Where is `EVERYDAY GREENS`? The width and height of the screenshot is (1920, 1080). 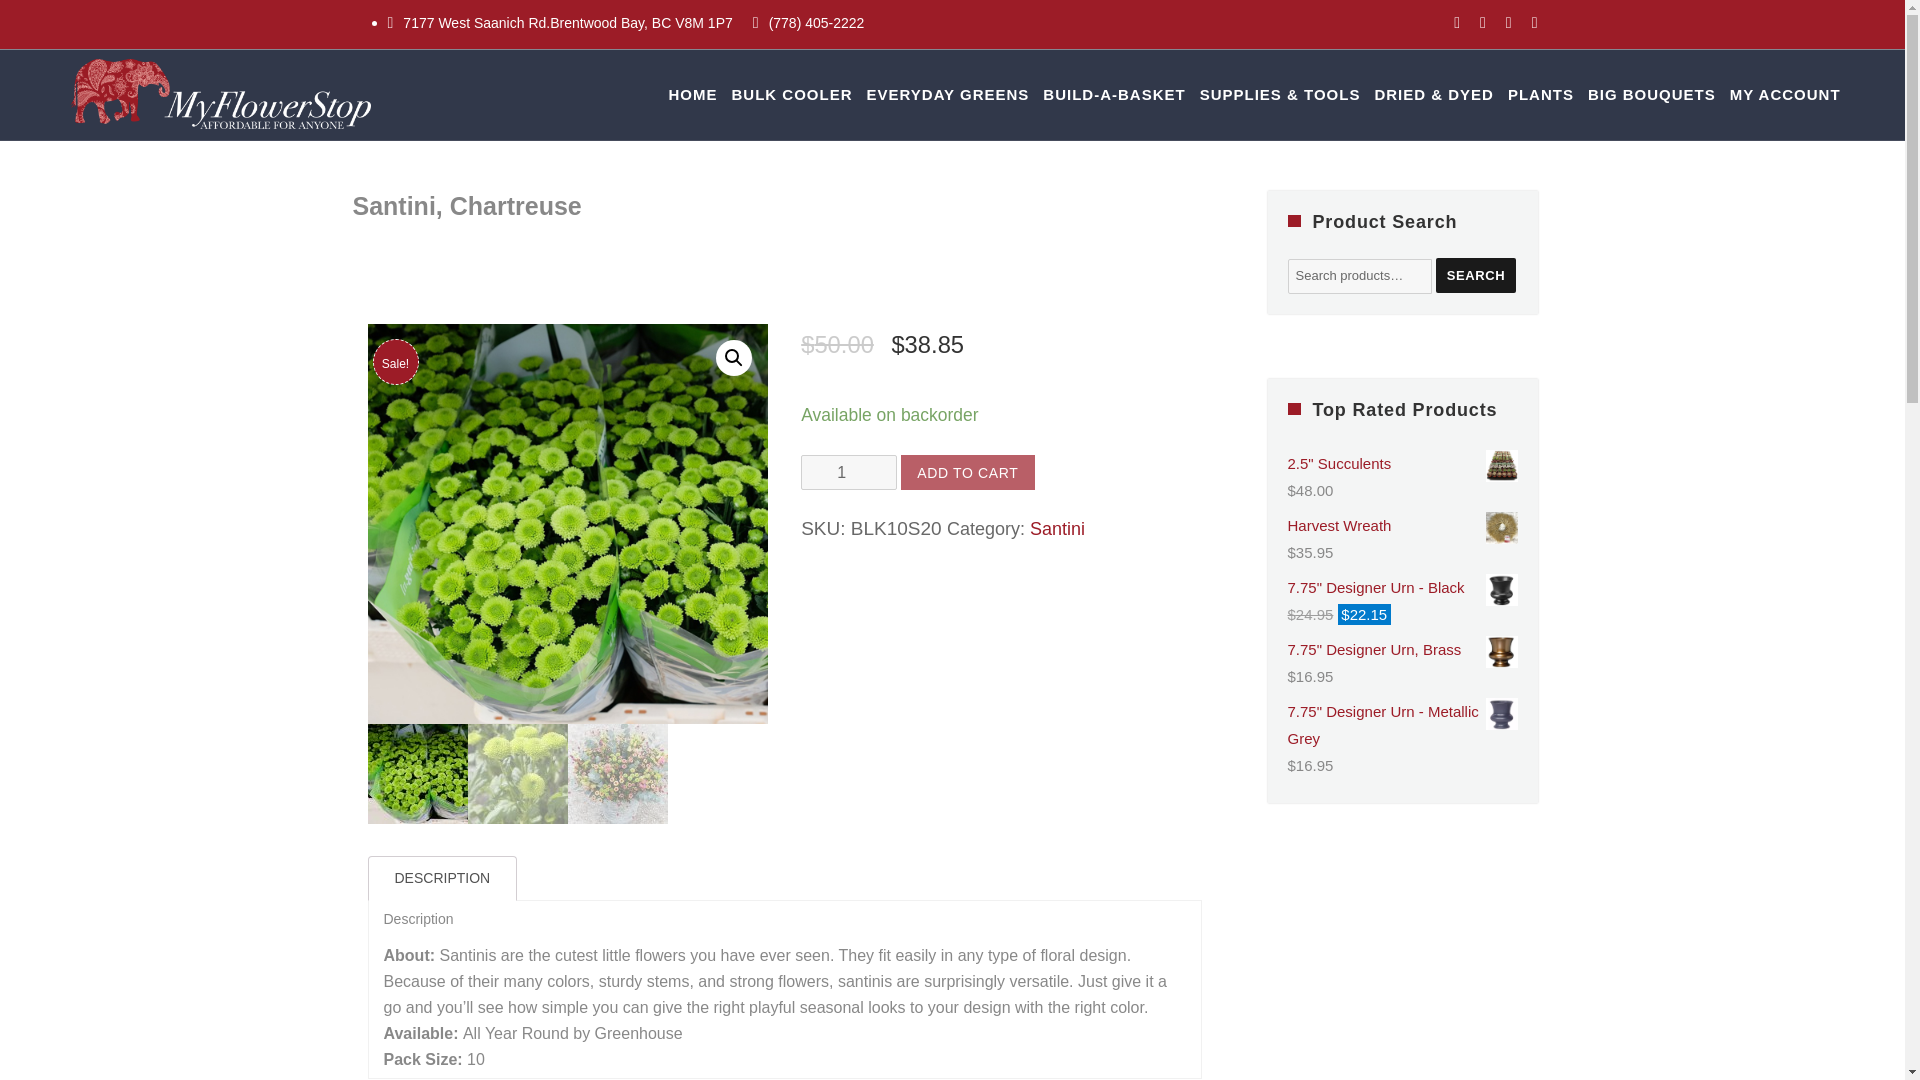 EVERYDAY GREENS is located at coordinates (948, 94).